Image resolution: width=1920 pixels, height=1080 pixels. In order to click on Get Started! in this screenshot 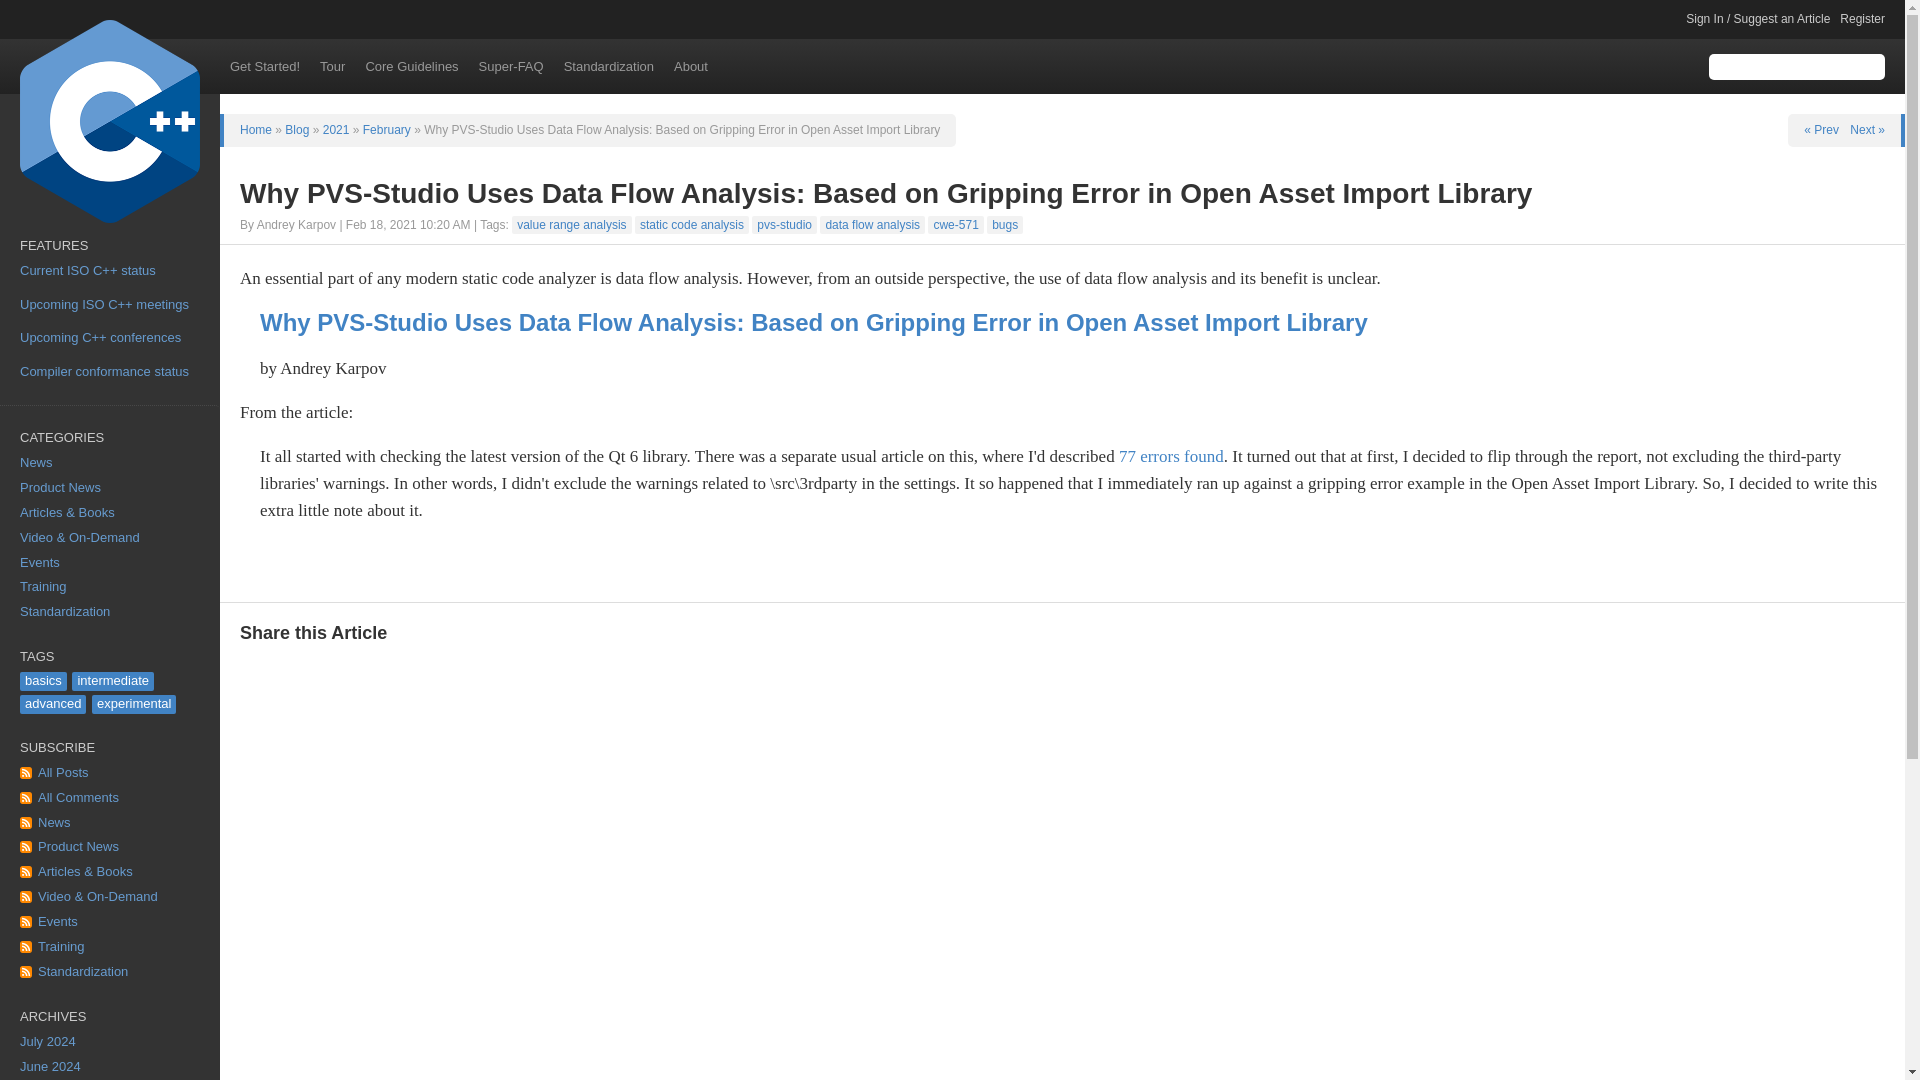, I will do `click(264, 66)`.